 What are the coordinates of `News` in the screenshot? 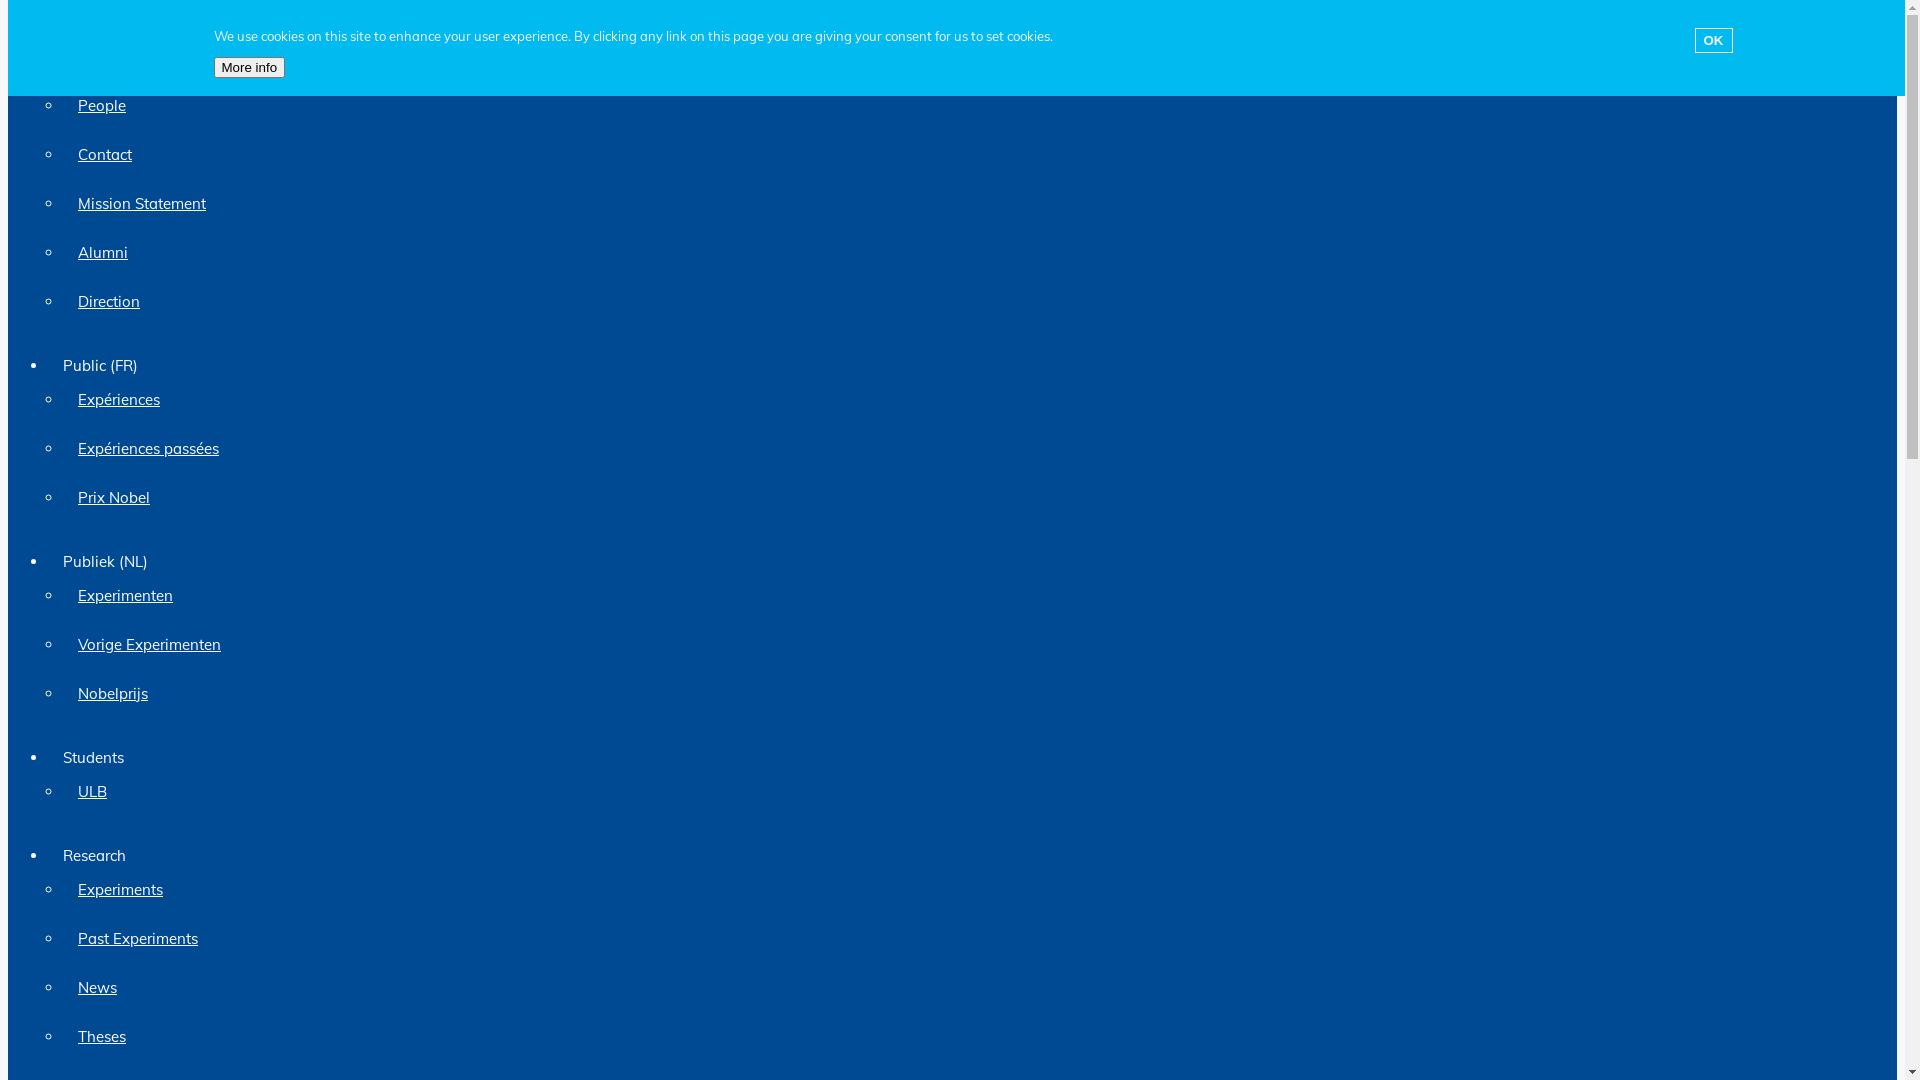 It's located at (972, 988).